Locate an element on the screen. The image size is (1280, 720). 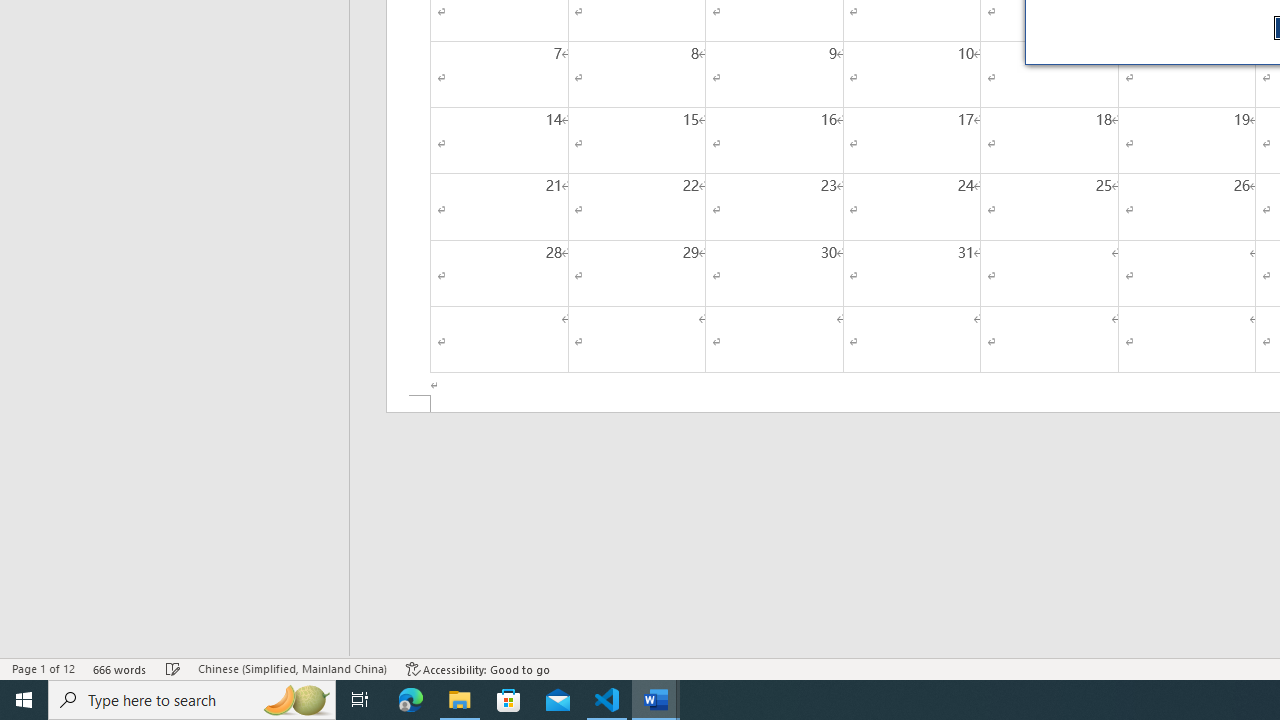
Start is located at coordinates (24, 700).